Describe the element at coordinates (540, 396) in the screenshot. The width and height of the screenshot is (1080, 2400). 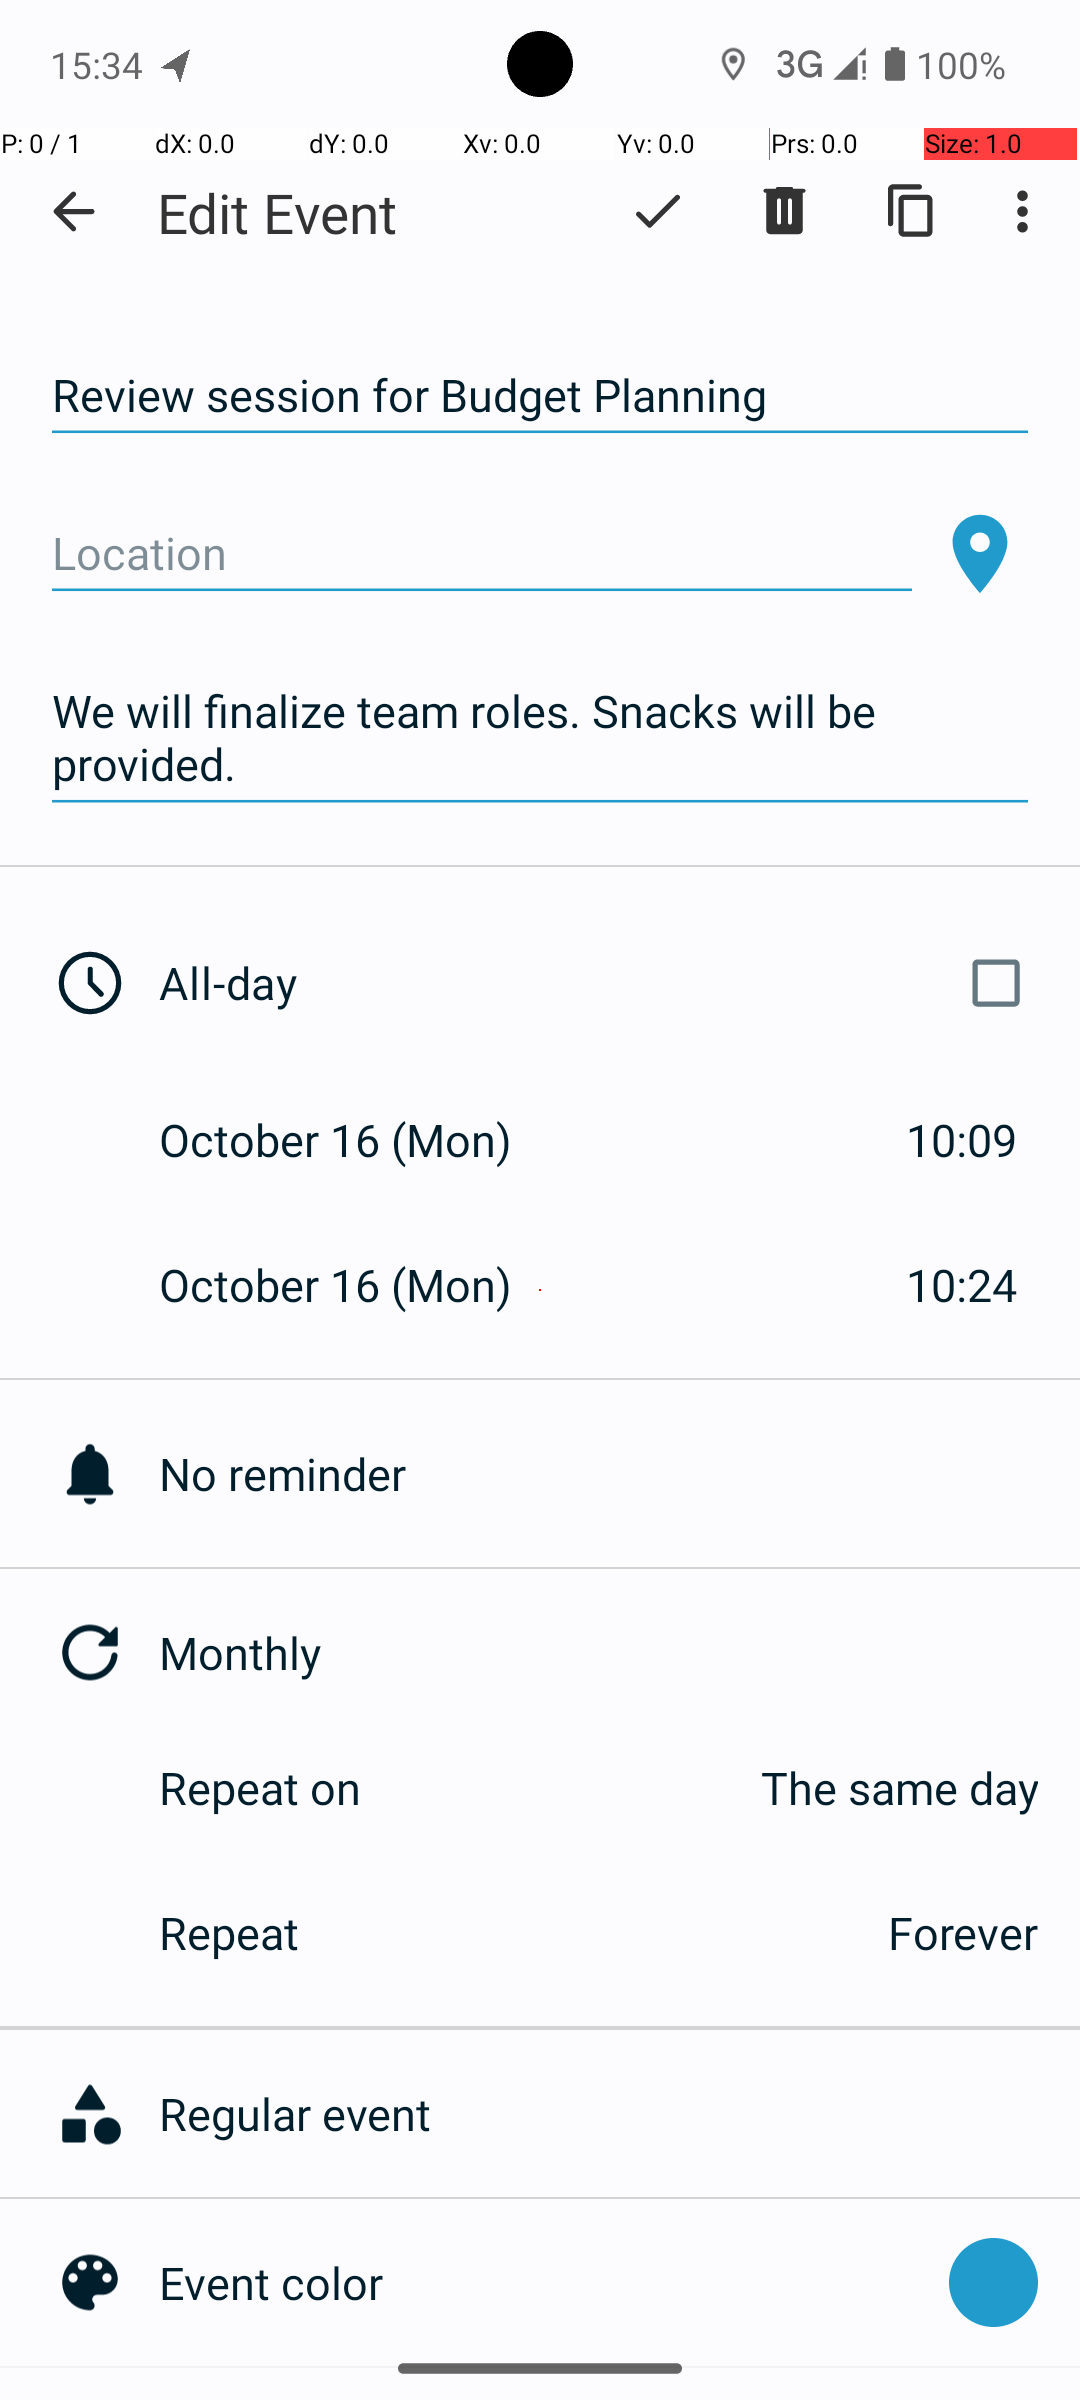
I see `Review session for Budget Planning` at that location.